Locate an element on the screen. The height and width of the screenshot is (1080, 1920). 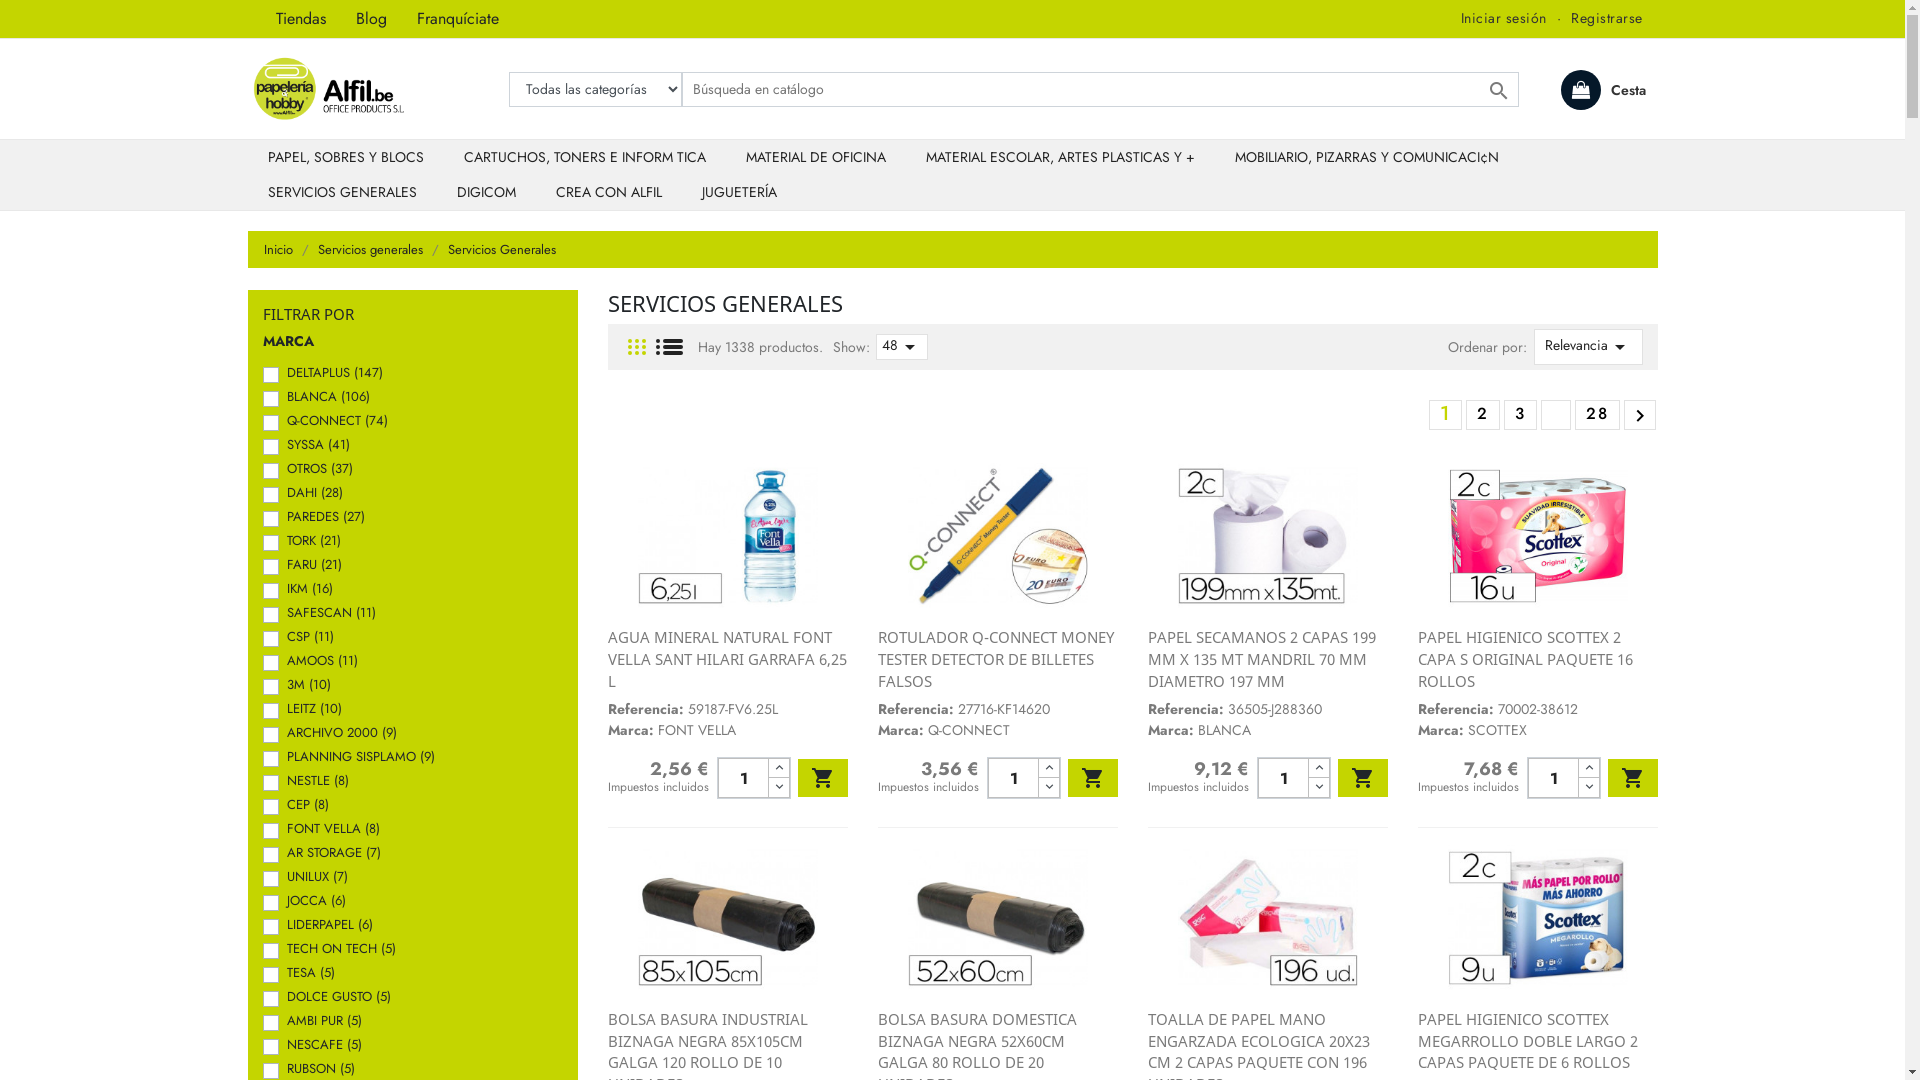
DIGICOM is located at coordinates (486, 192).